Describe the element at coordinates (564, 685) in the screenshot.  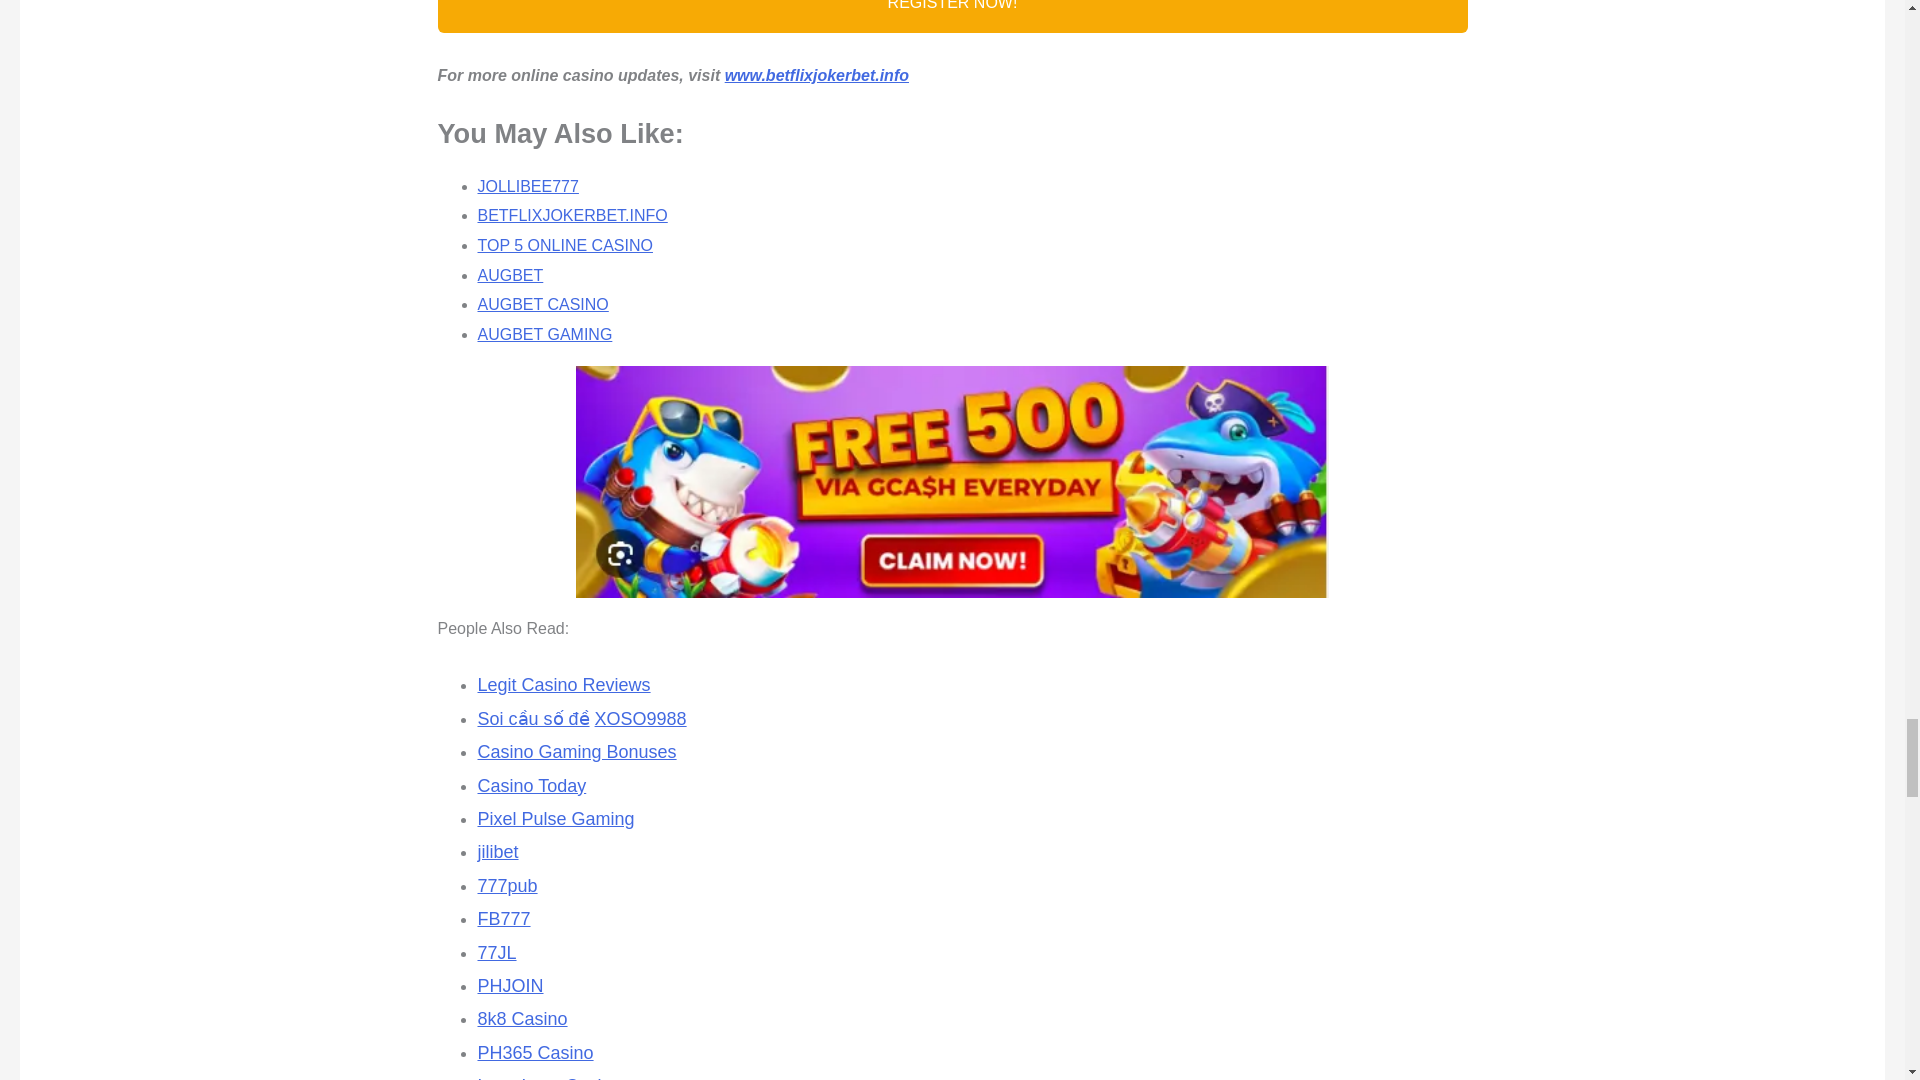
I see `Legit Casino Reviews` at that location.